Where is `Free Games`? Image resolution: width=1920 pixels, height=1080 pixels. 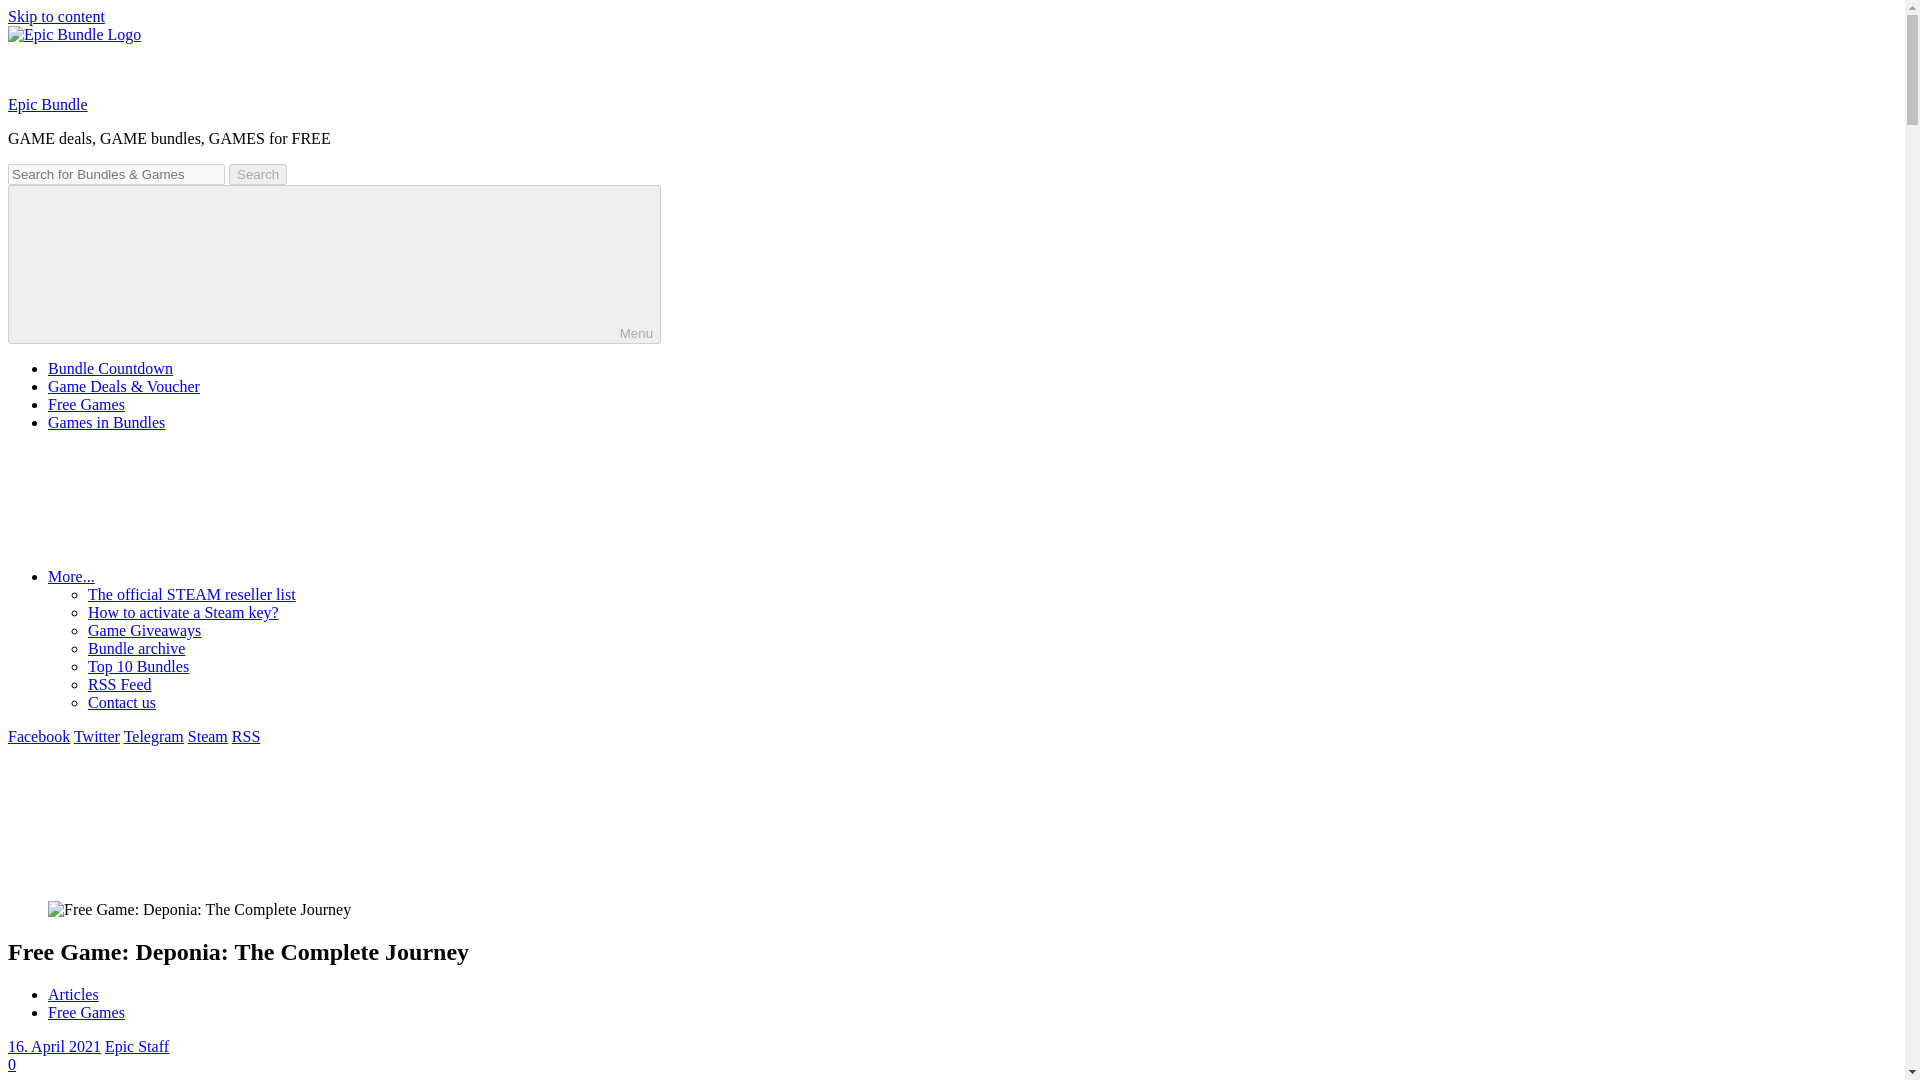 Free Games is located at coordinates (86, 1012).